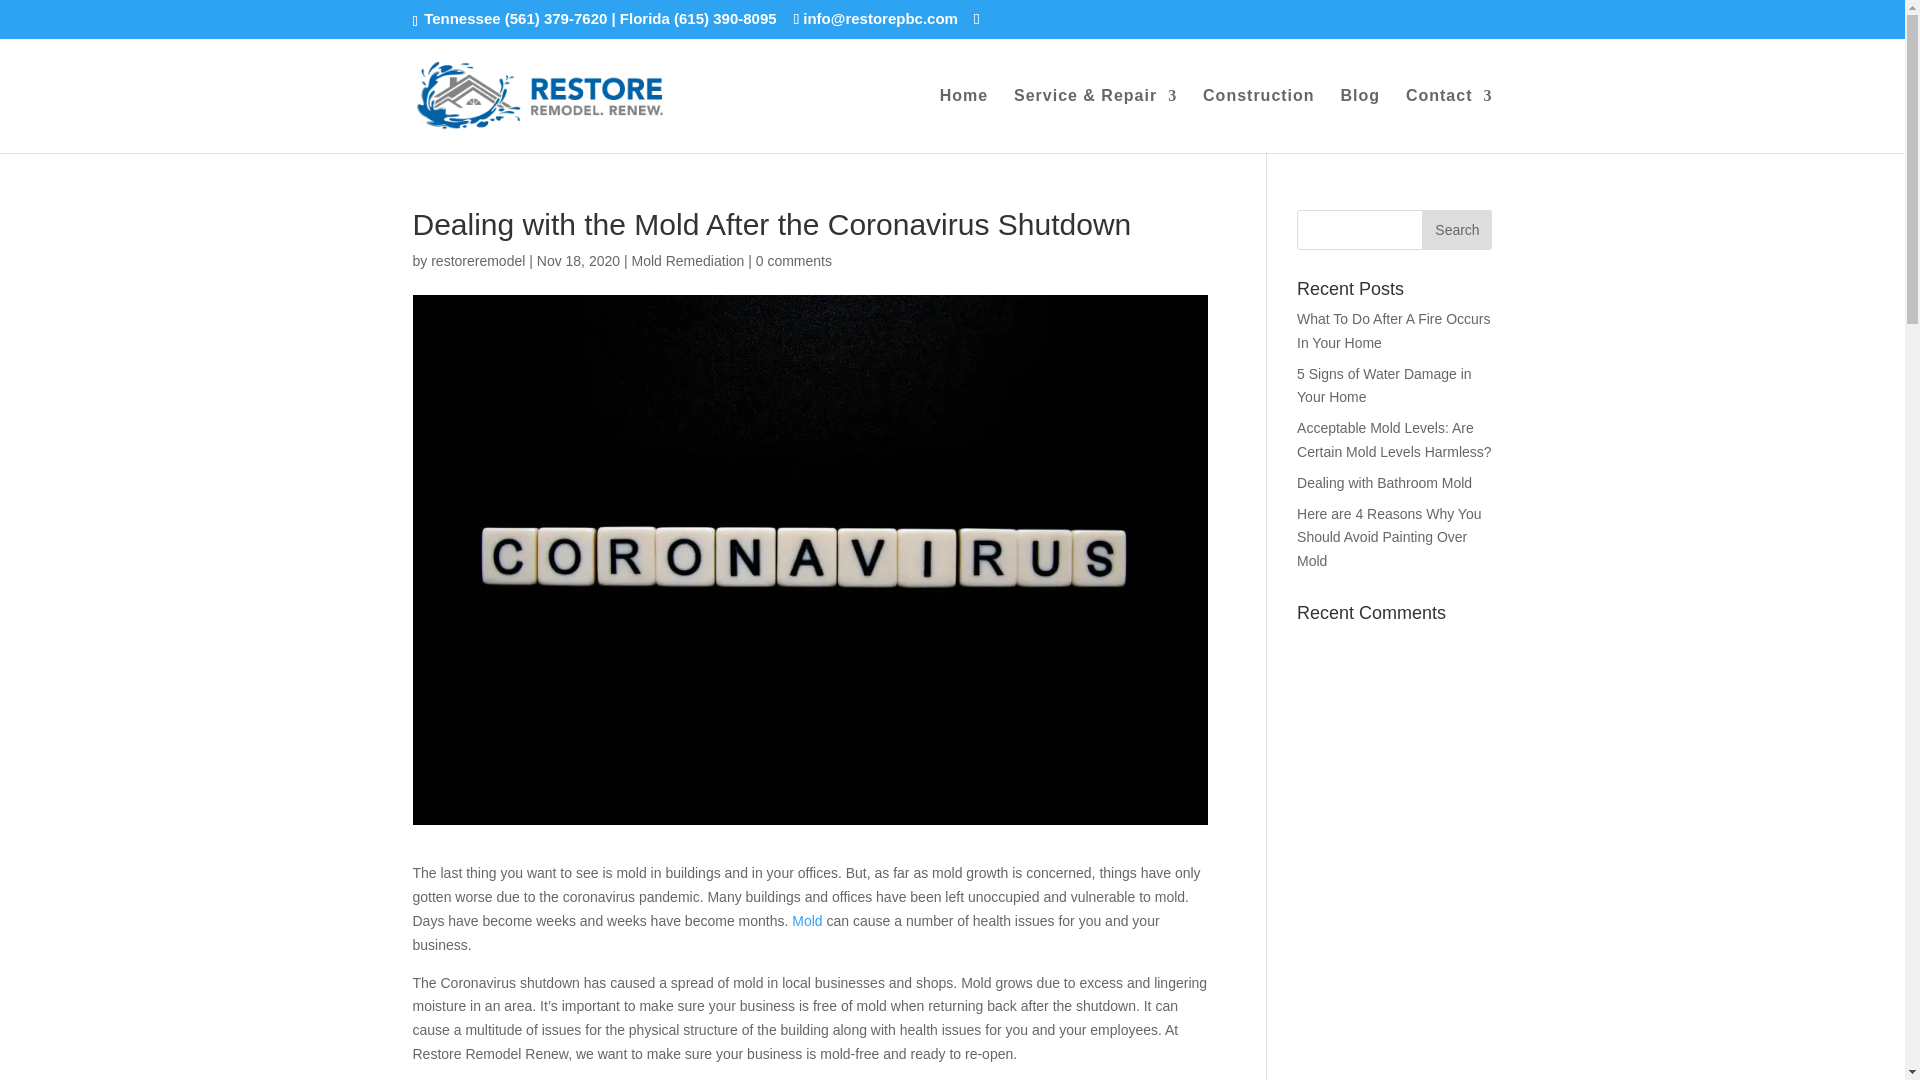 The width and height of the screenshot is (1920, 1080). Describe the element at coordinates (477, 260) in the screenshot. I see `Posts by restoreremodel` at that location.